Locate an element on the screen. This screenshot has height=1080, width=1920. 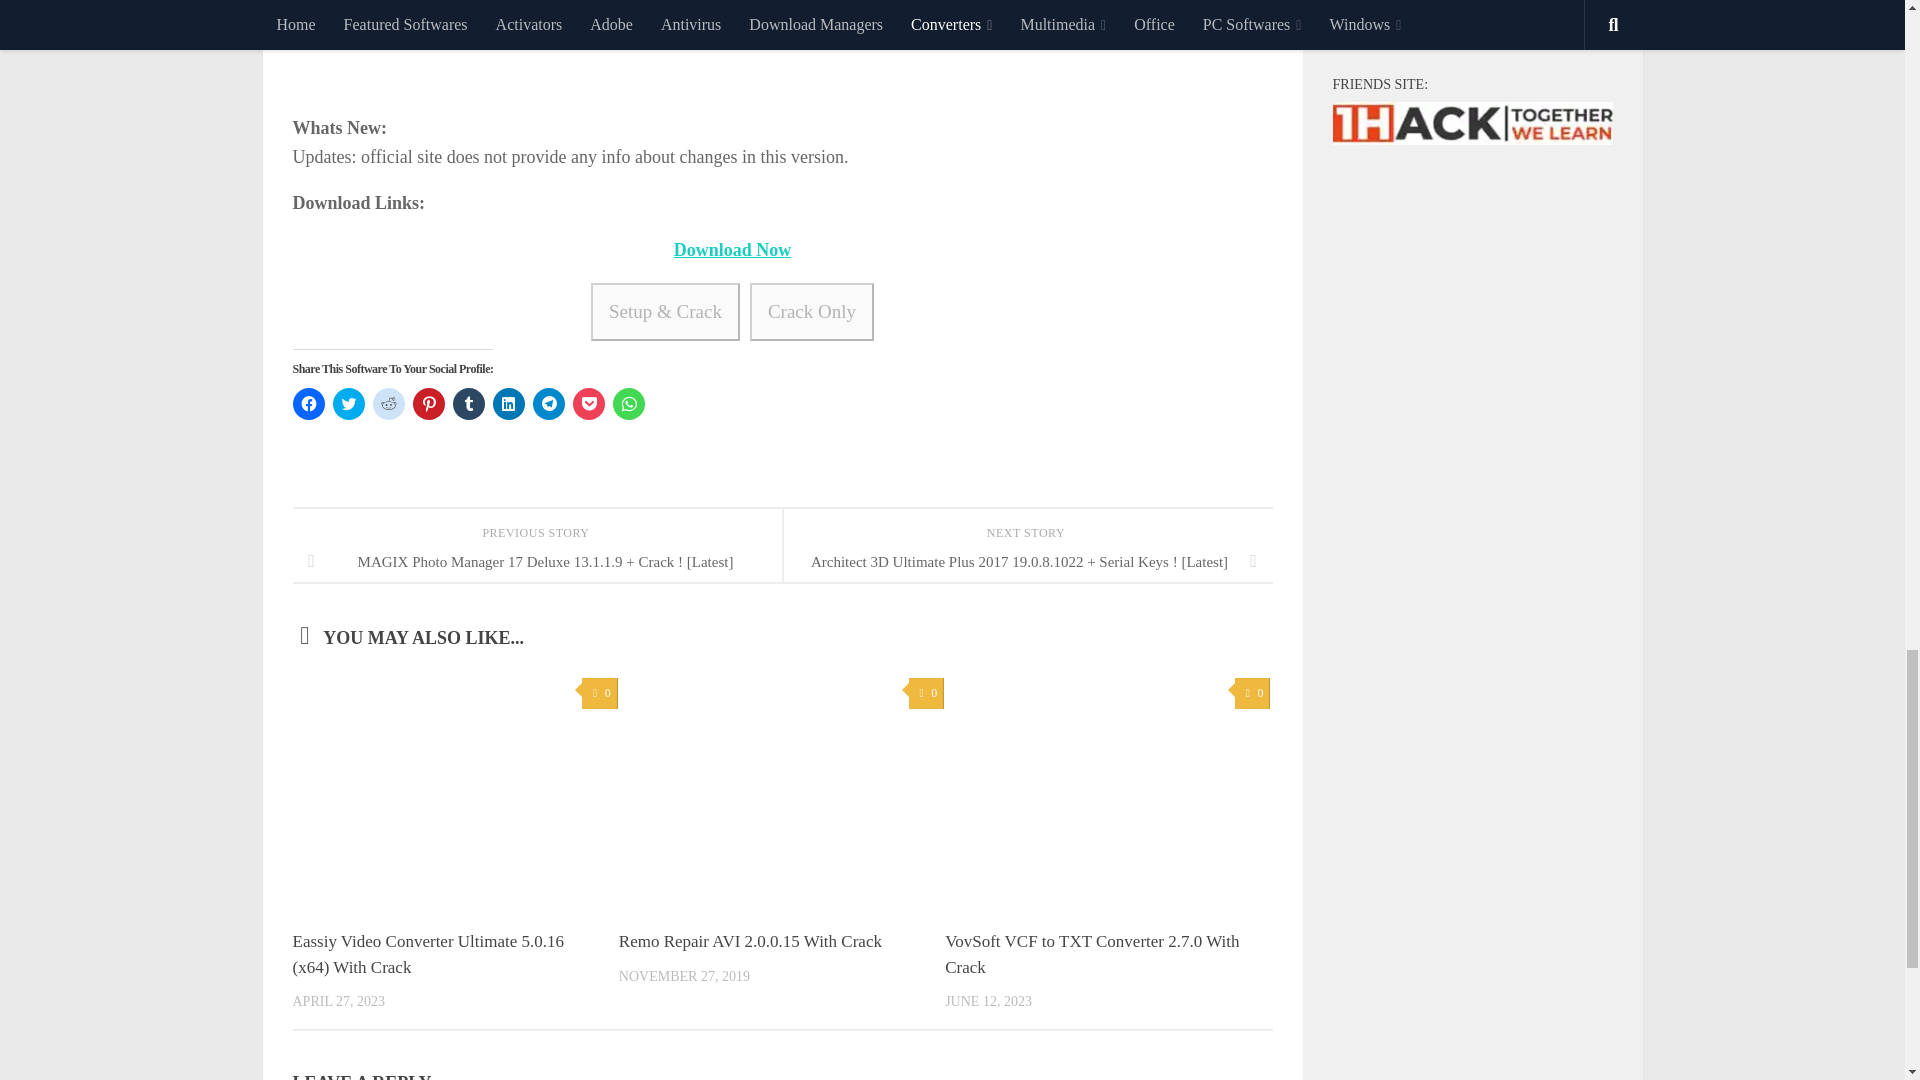
Click to share on LinkedIn is located at coordinates (508, 404).